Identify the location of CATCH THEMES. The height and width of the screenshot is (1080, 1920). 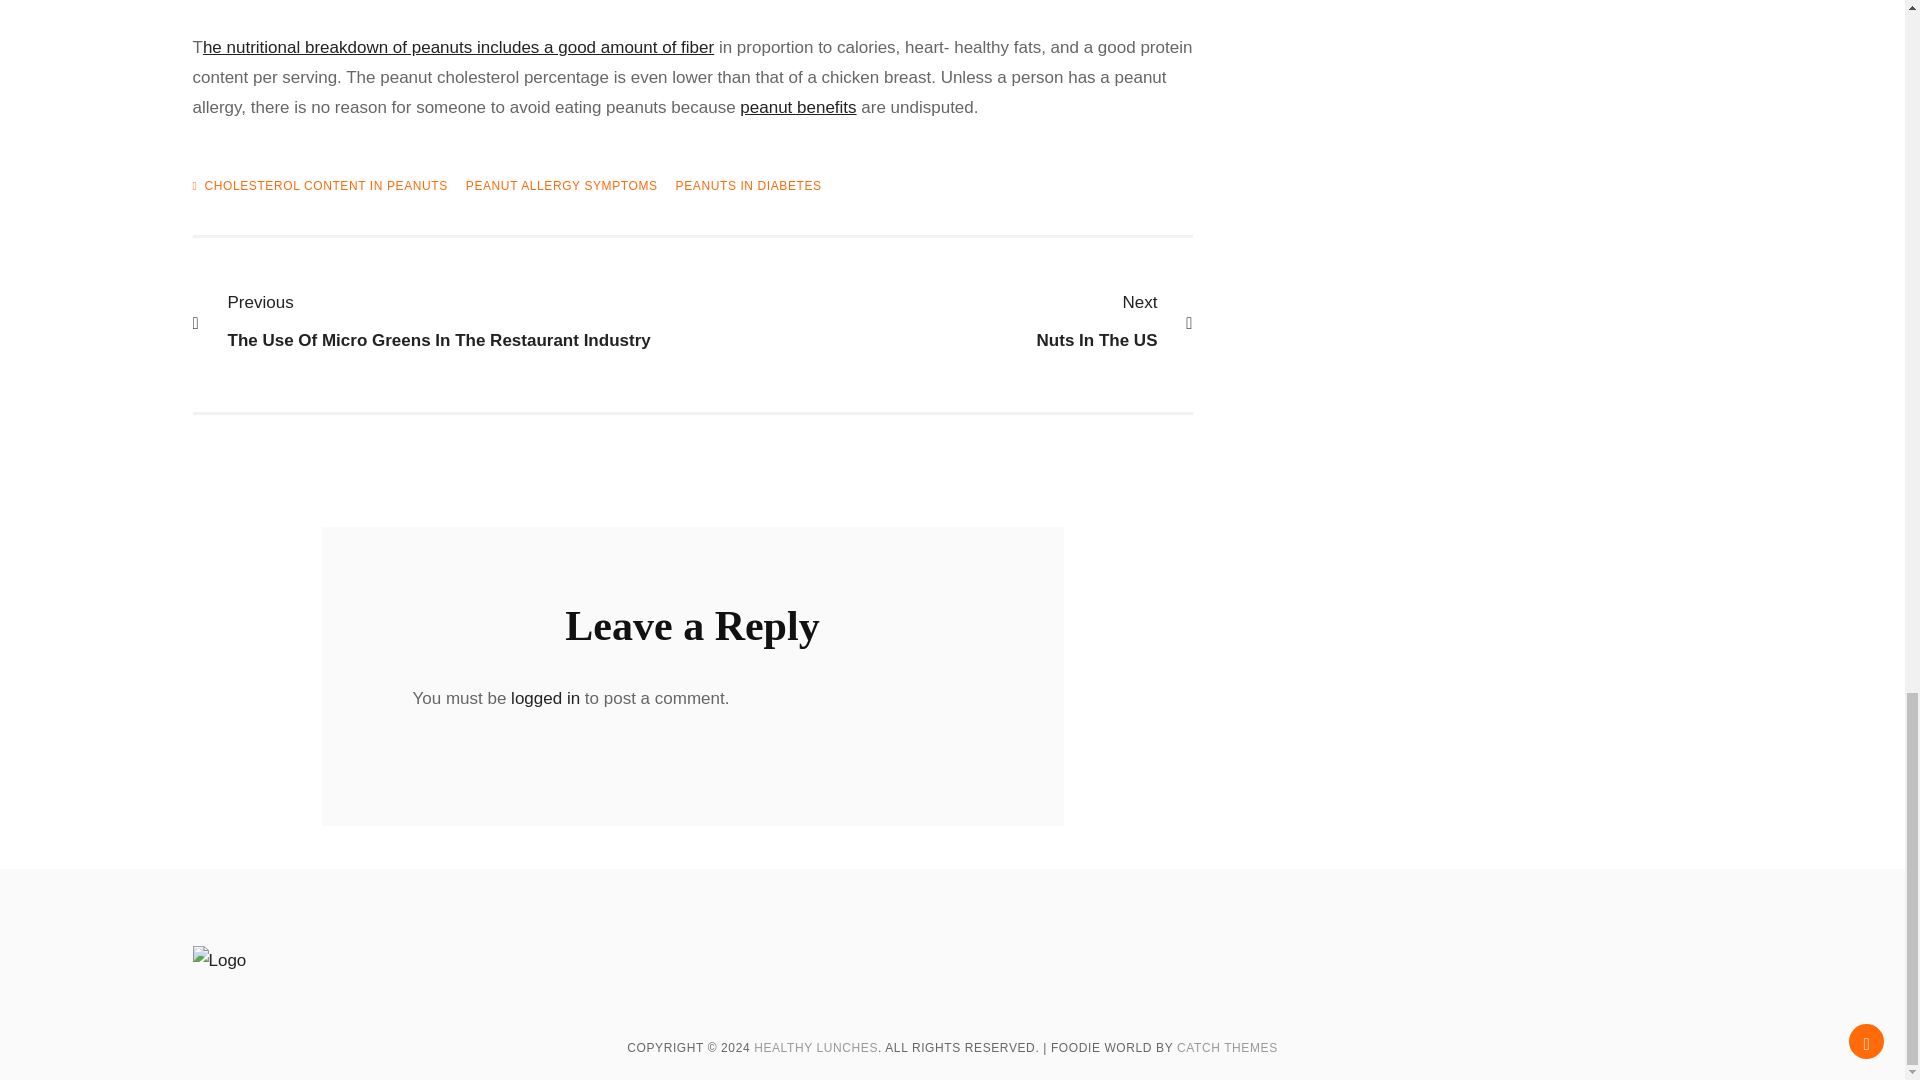
(1227, 1048).